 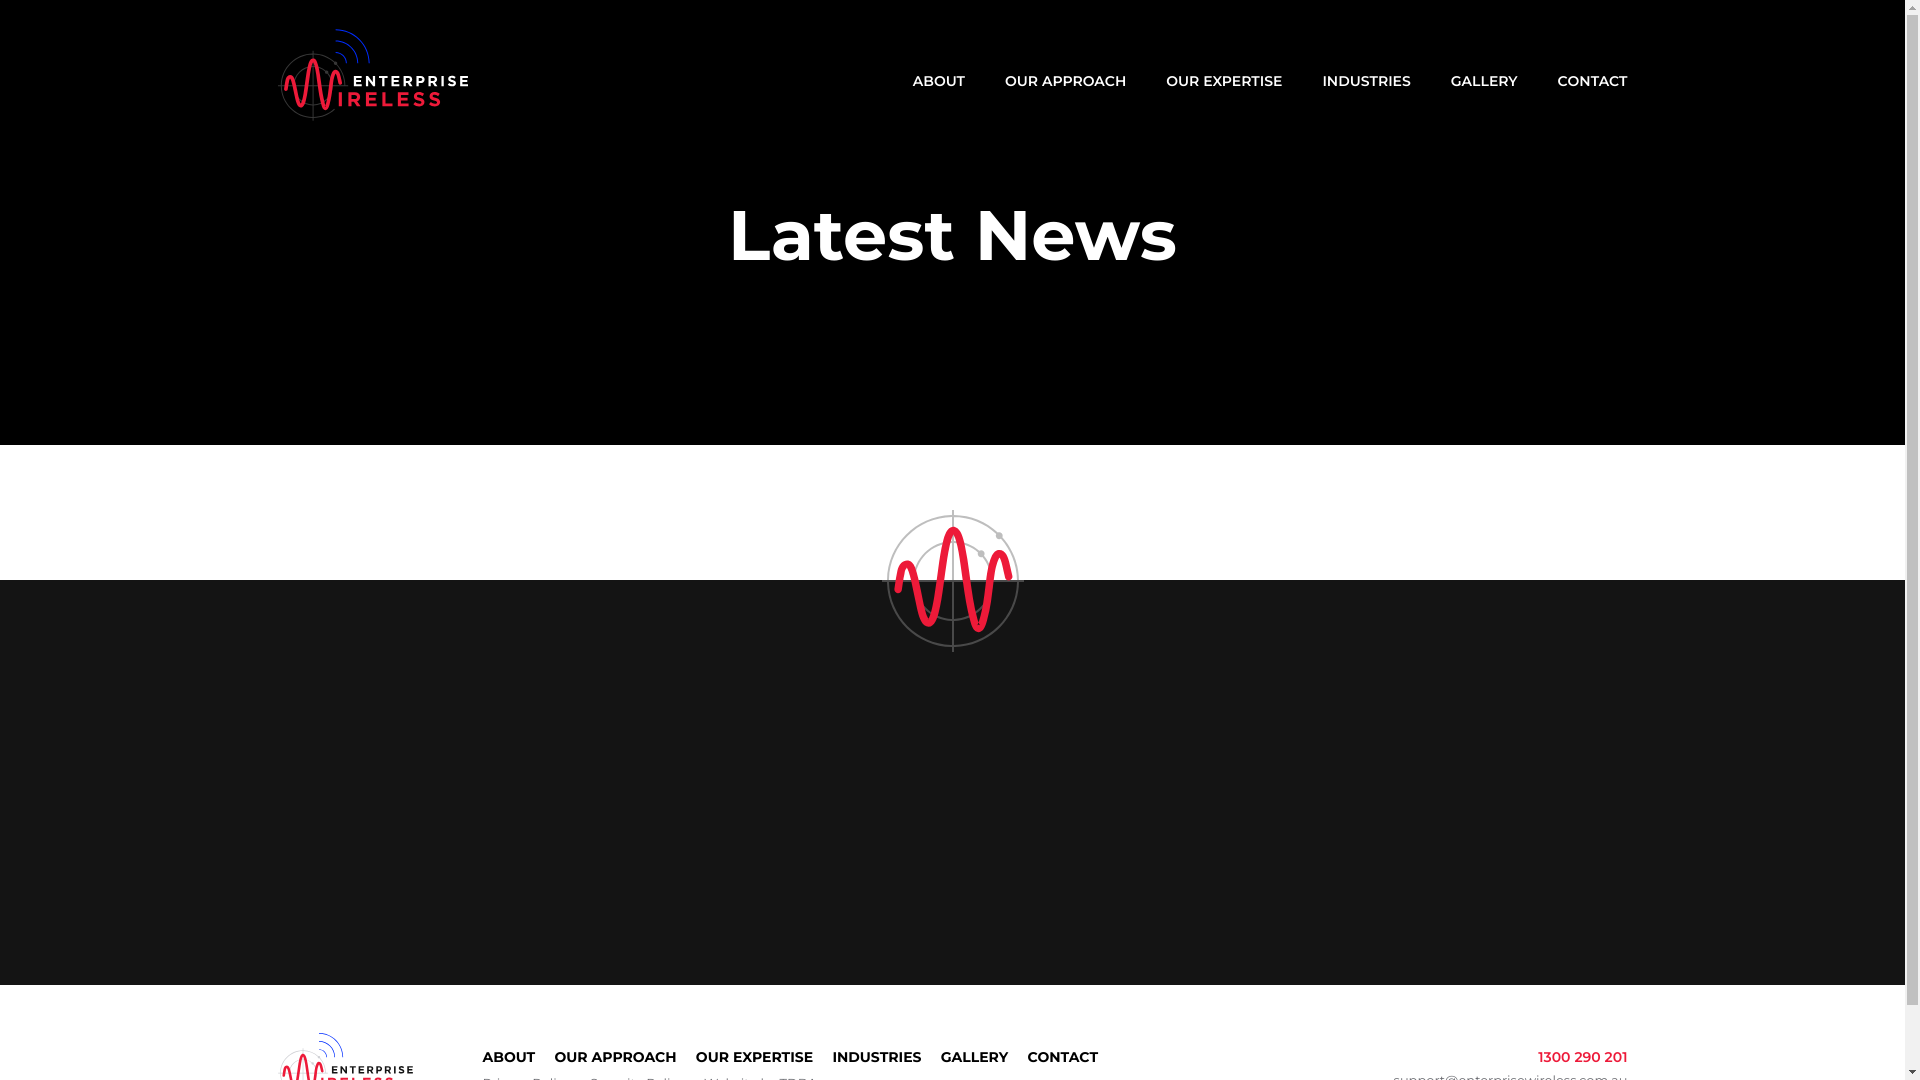 I want to click on GALLERY, so click(x=974, y=1057).